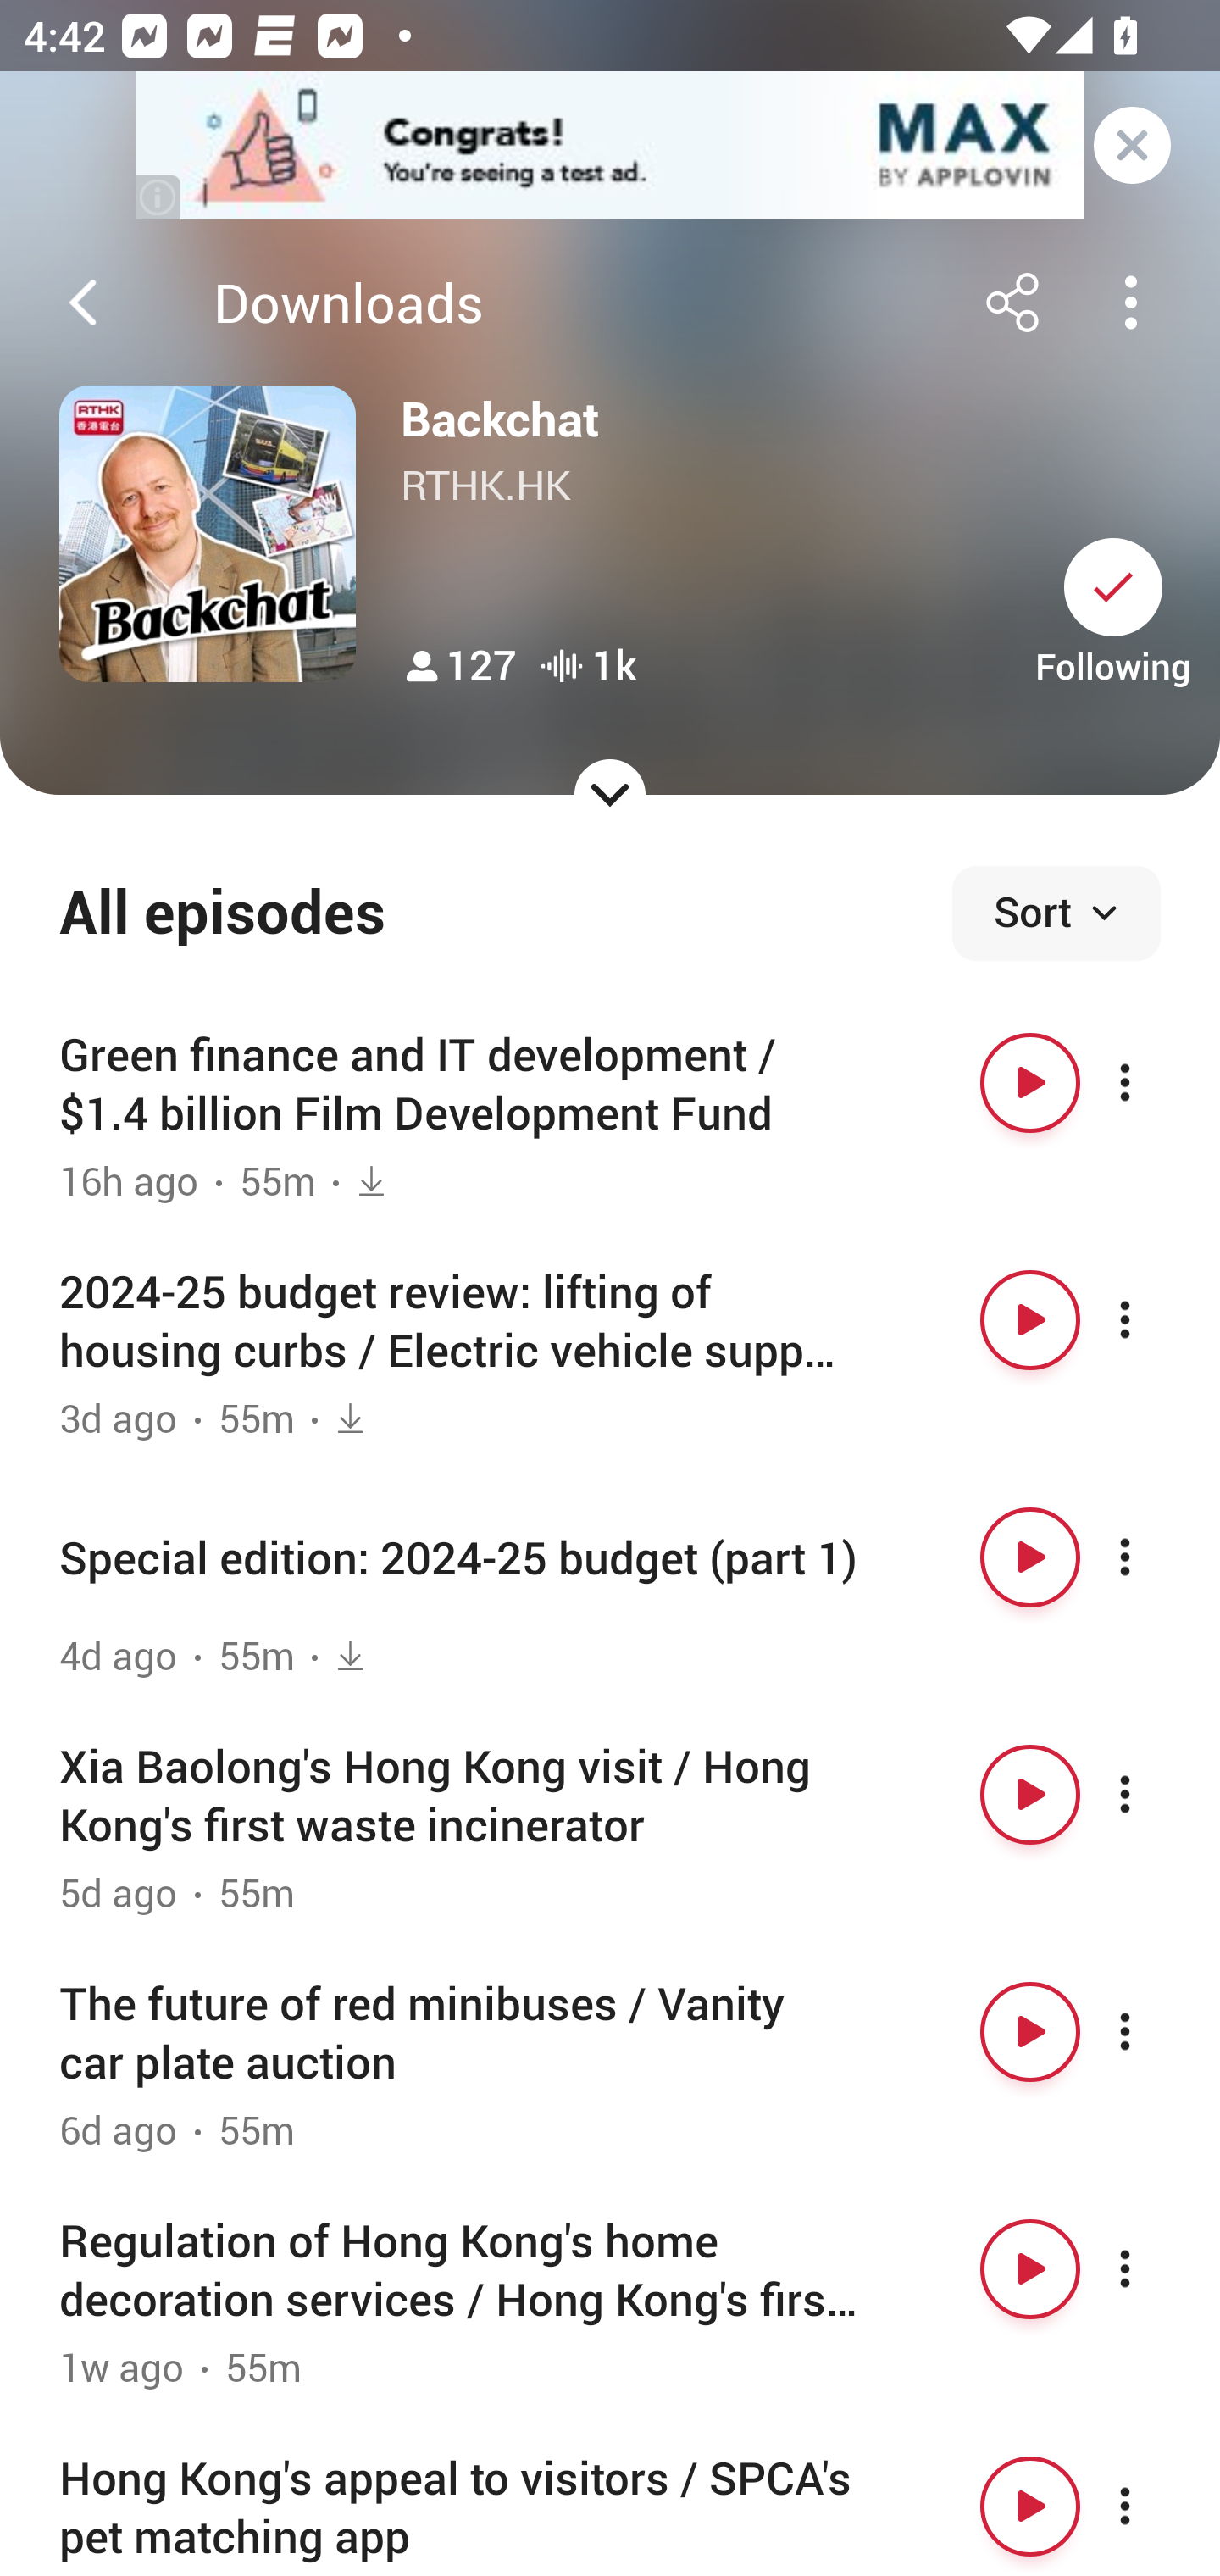  I want to click on (i), so click(159, 197).